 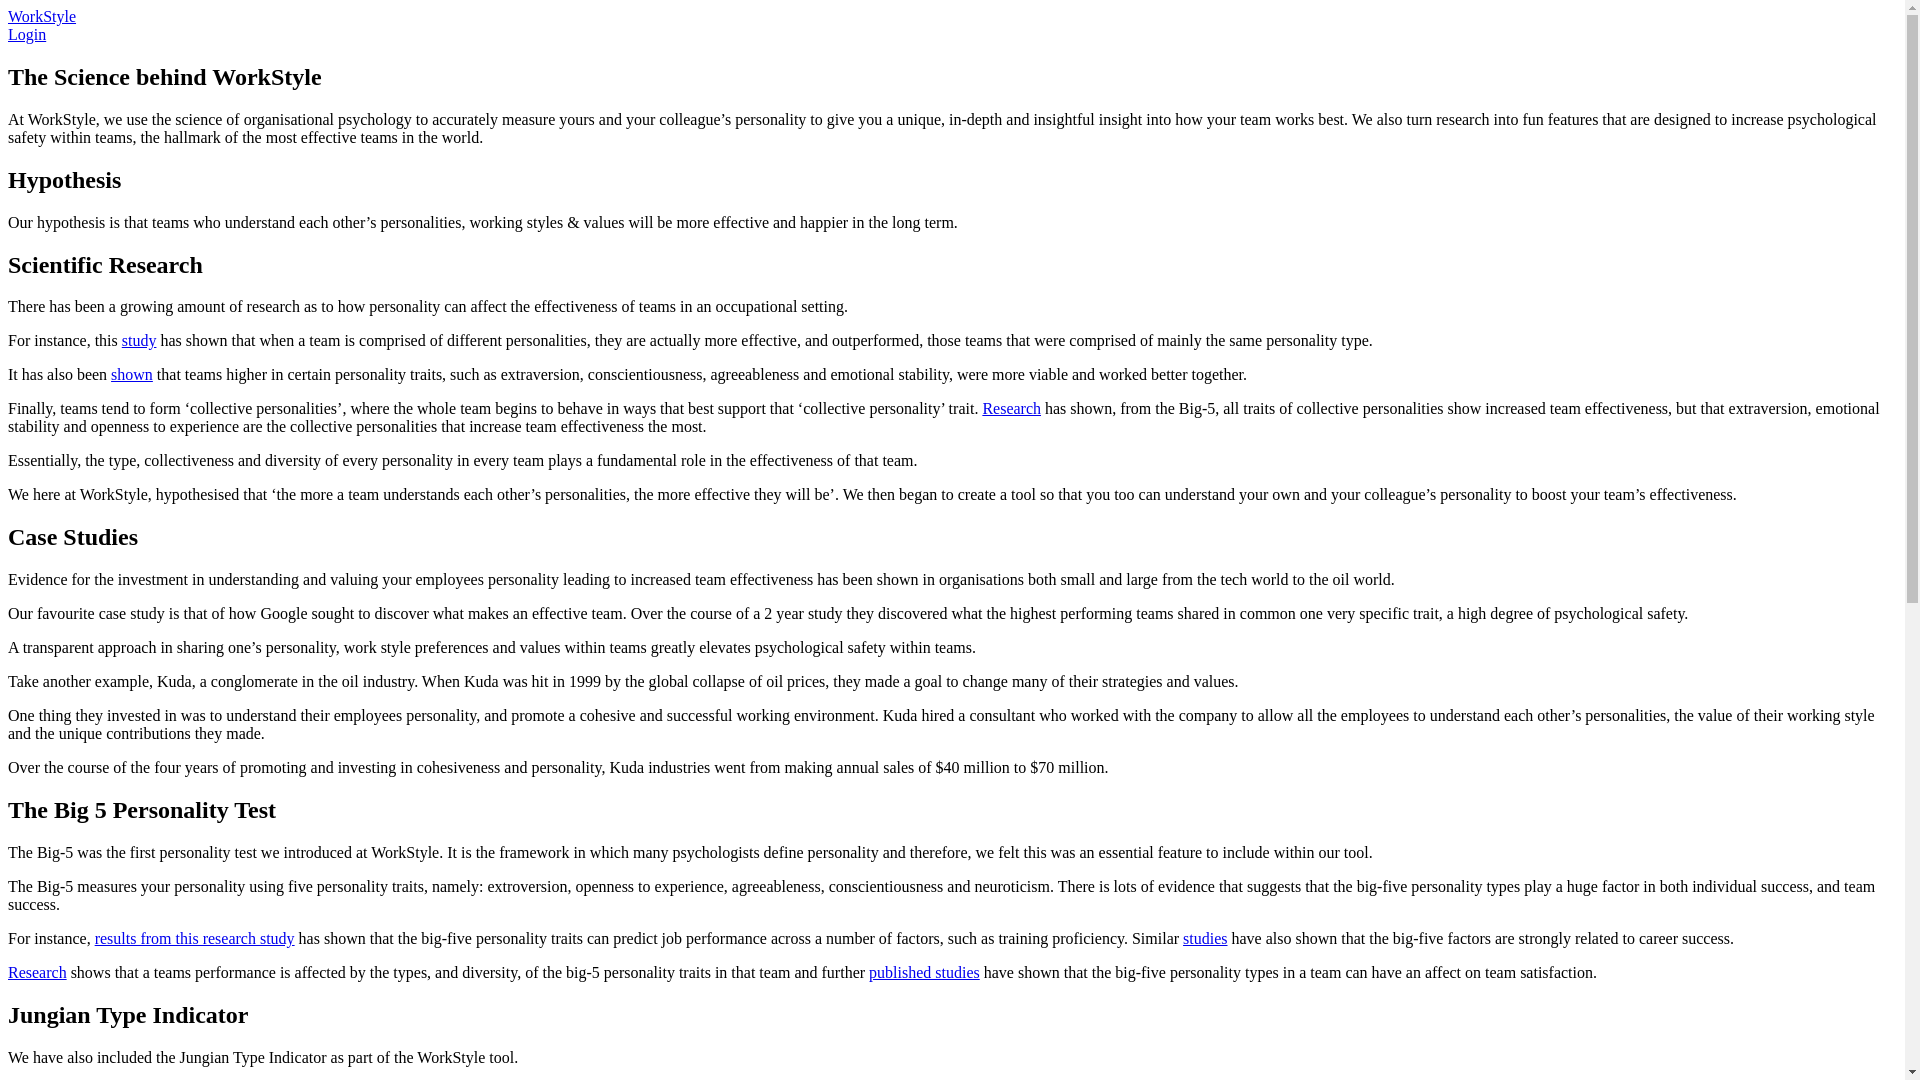 What do you see at coordinates (132, 374) in the screenshot?
I see `shown` at bounding box center [132, 374].